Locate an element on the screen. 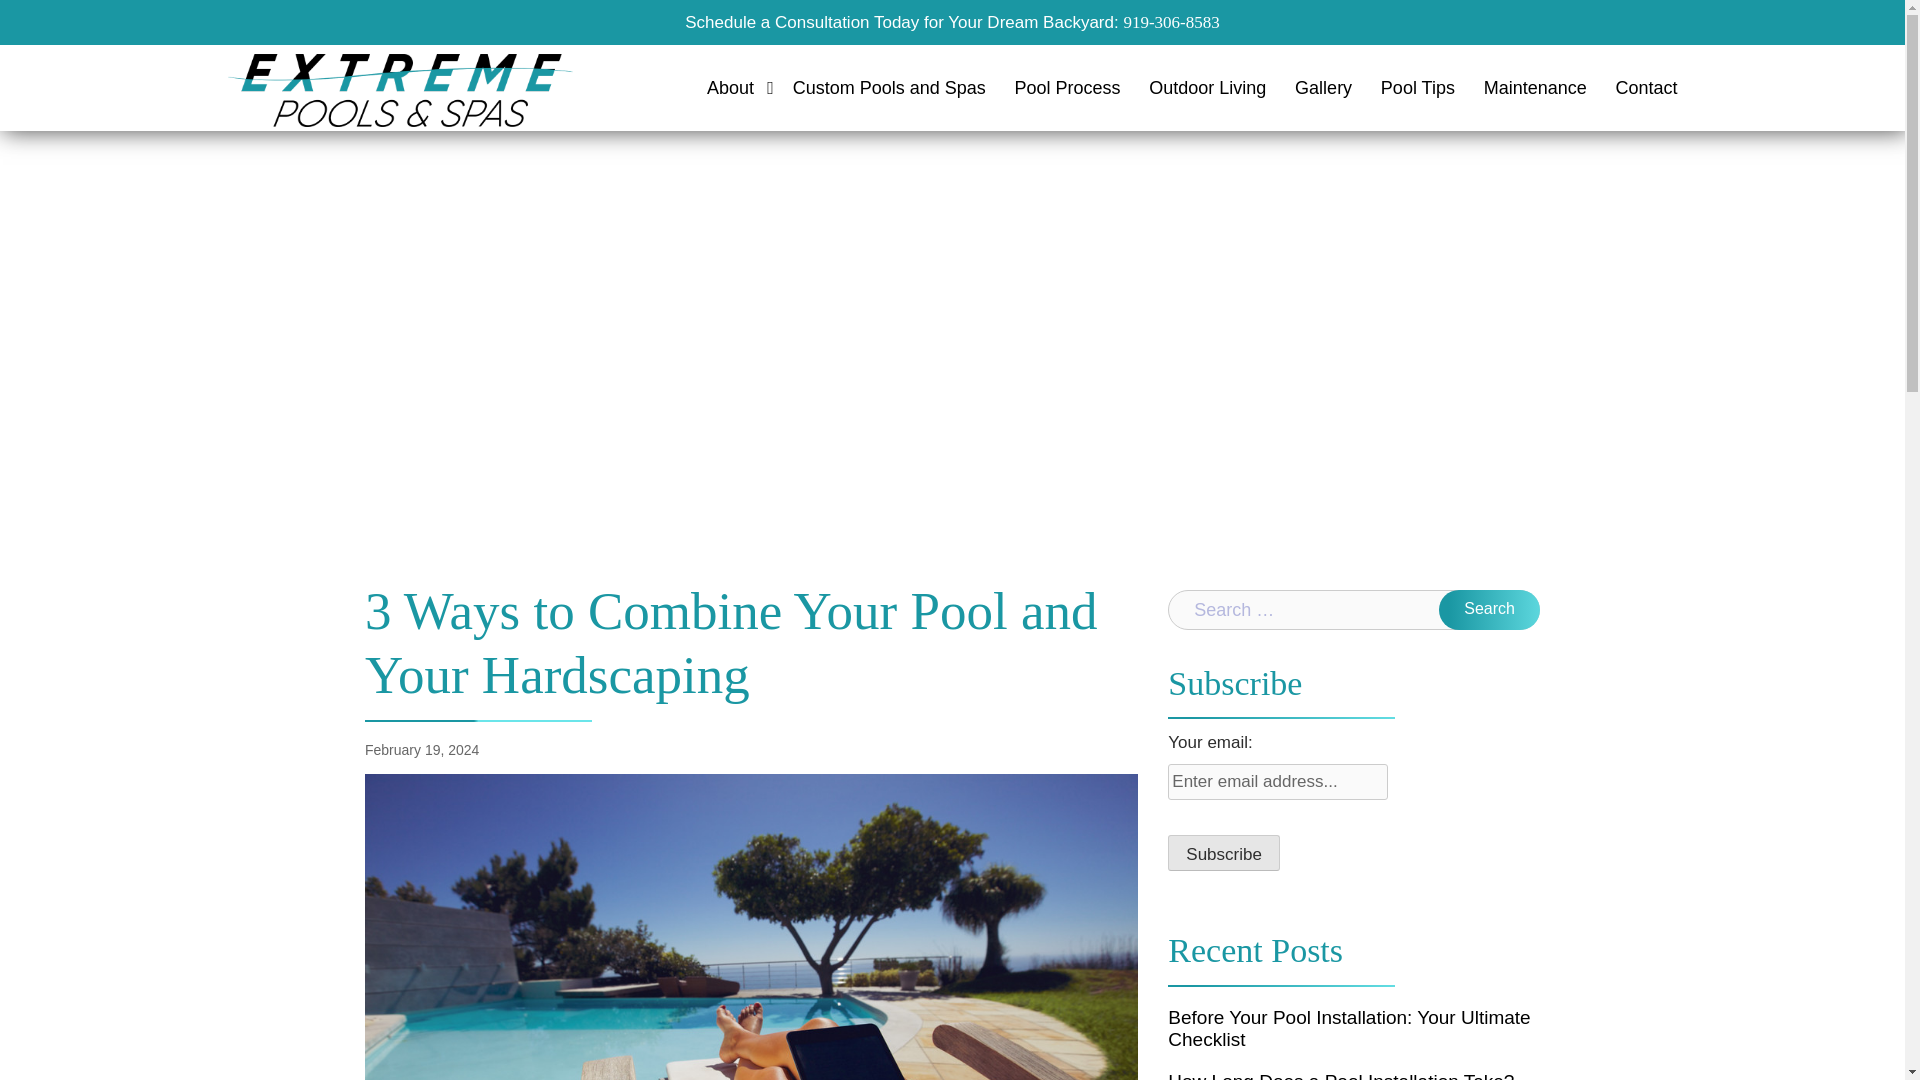 The width and height of the screenshot is (1920, 1080). Pool Process is located at coordinates (1066, 87).